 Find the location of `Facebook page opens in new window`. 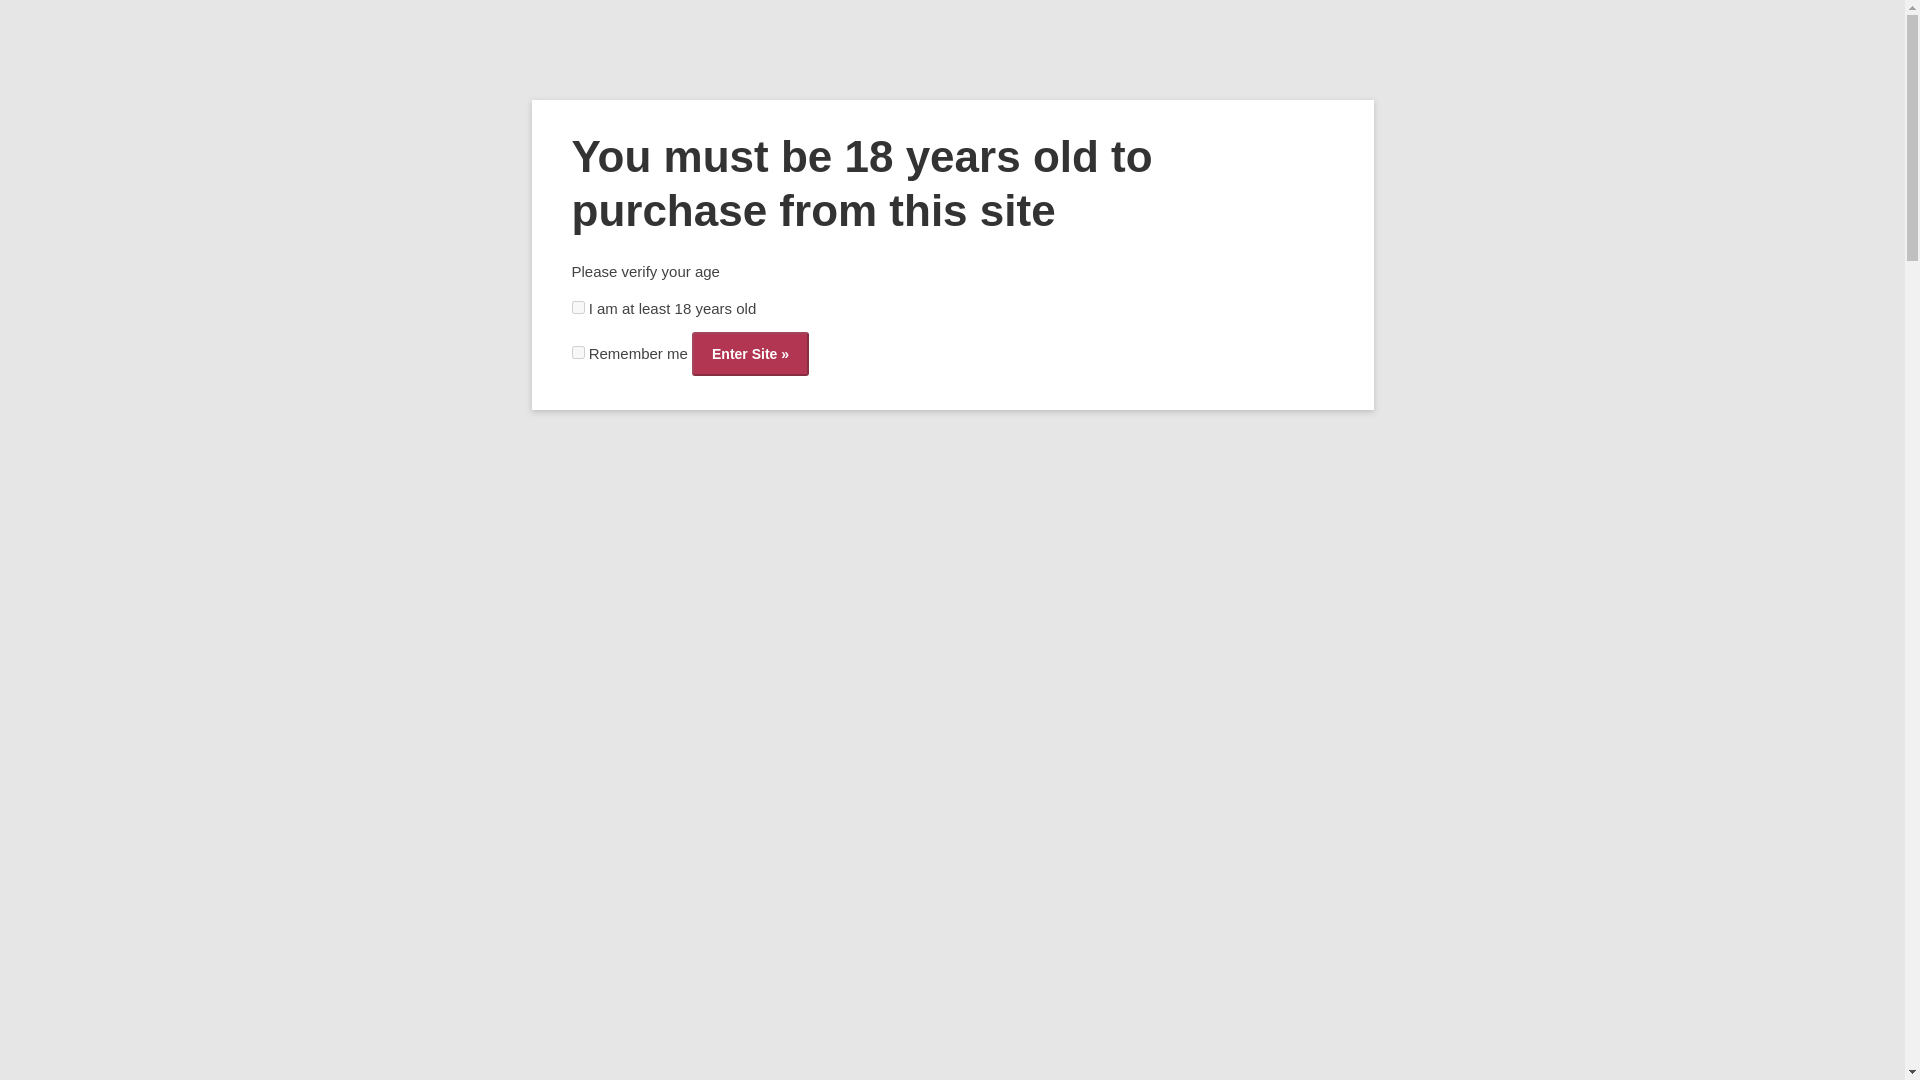

Facebook page opens in new window is located at coordinates (1478, 100).